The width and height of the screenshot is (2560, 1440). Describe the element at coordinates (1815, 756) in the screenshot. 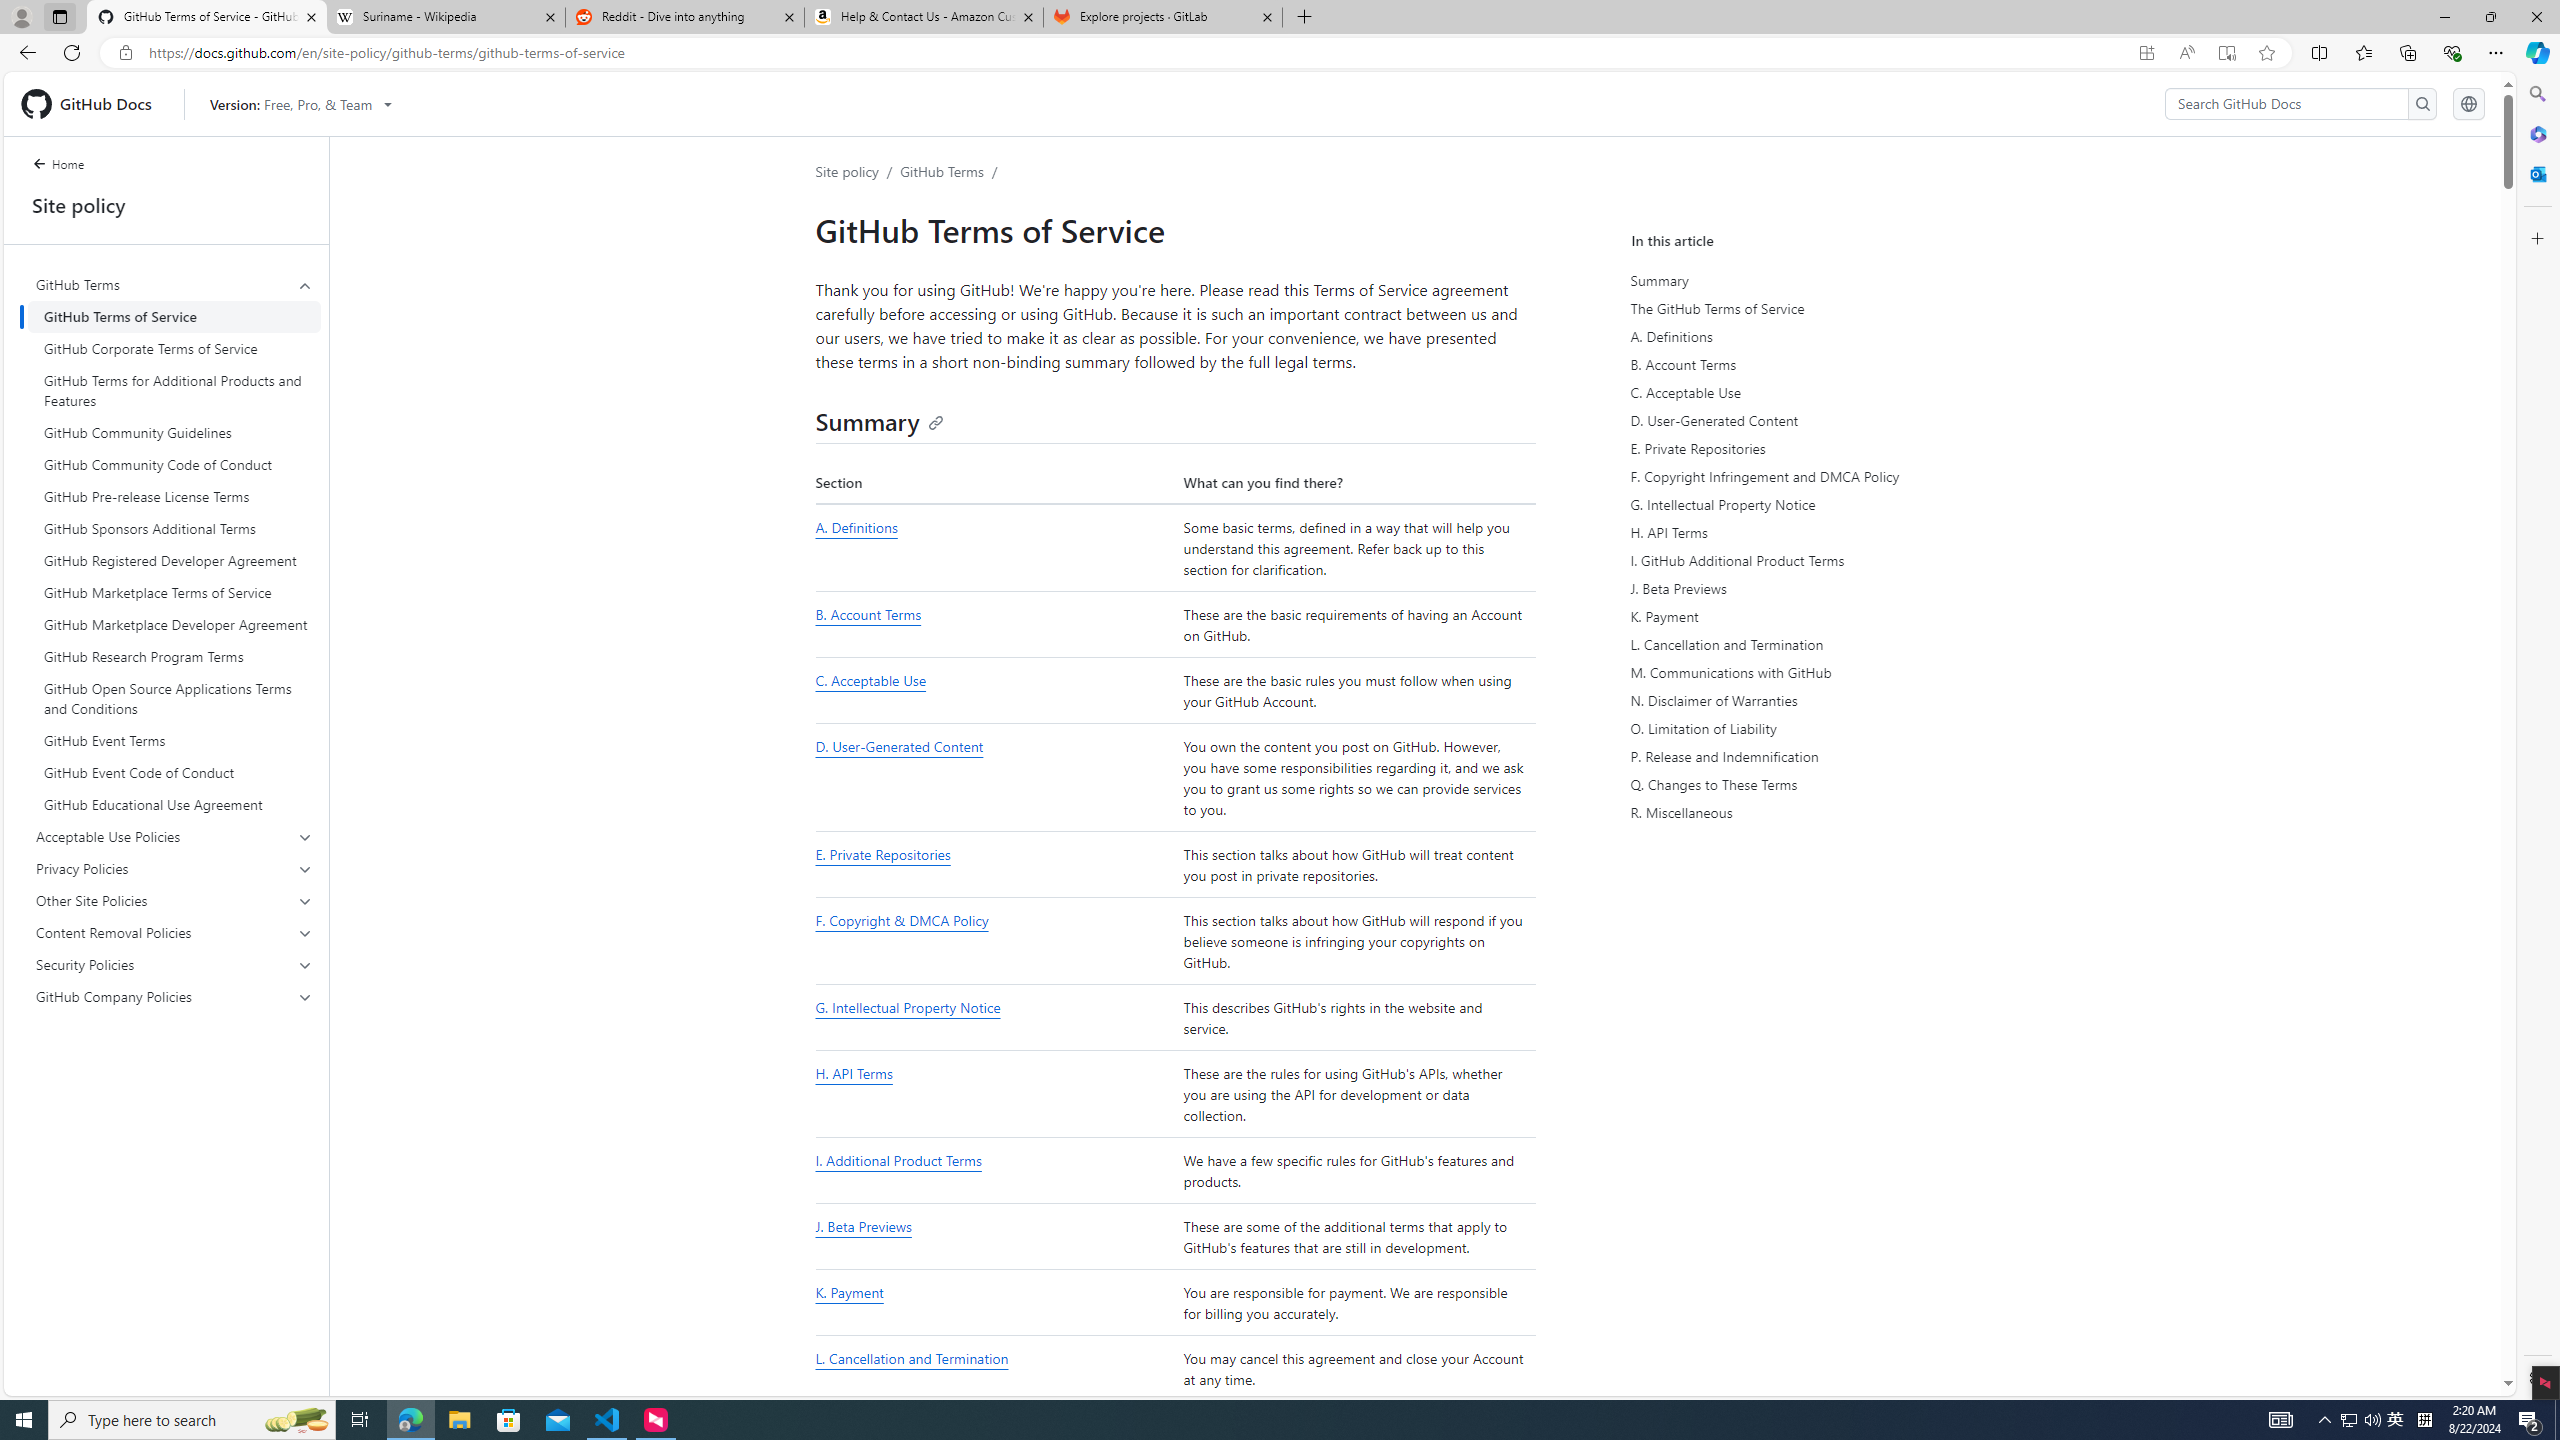

I see `P. Release and Indemnification` at that location.